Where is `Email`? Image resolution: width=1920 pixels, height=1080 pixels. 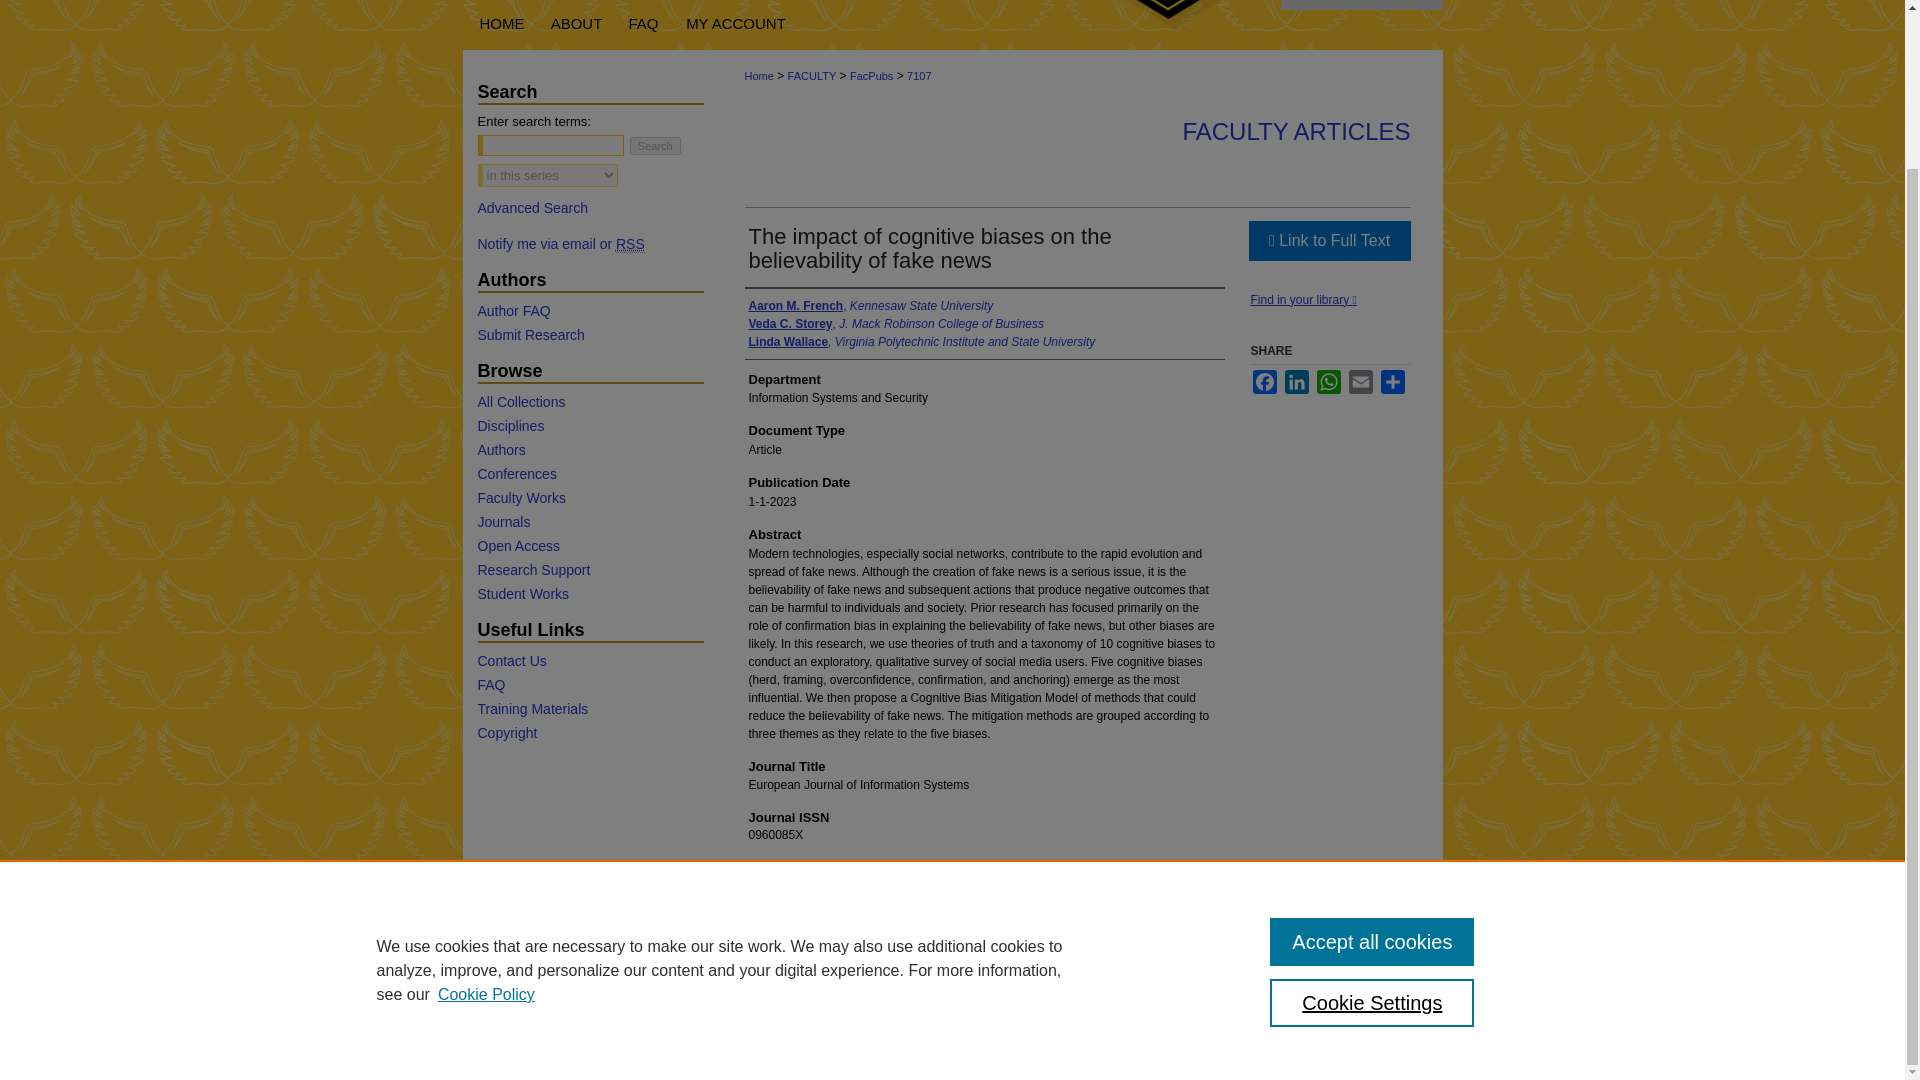 Email is located at coordinates (1360, 382).